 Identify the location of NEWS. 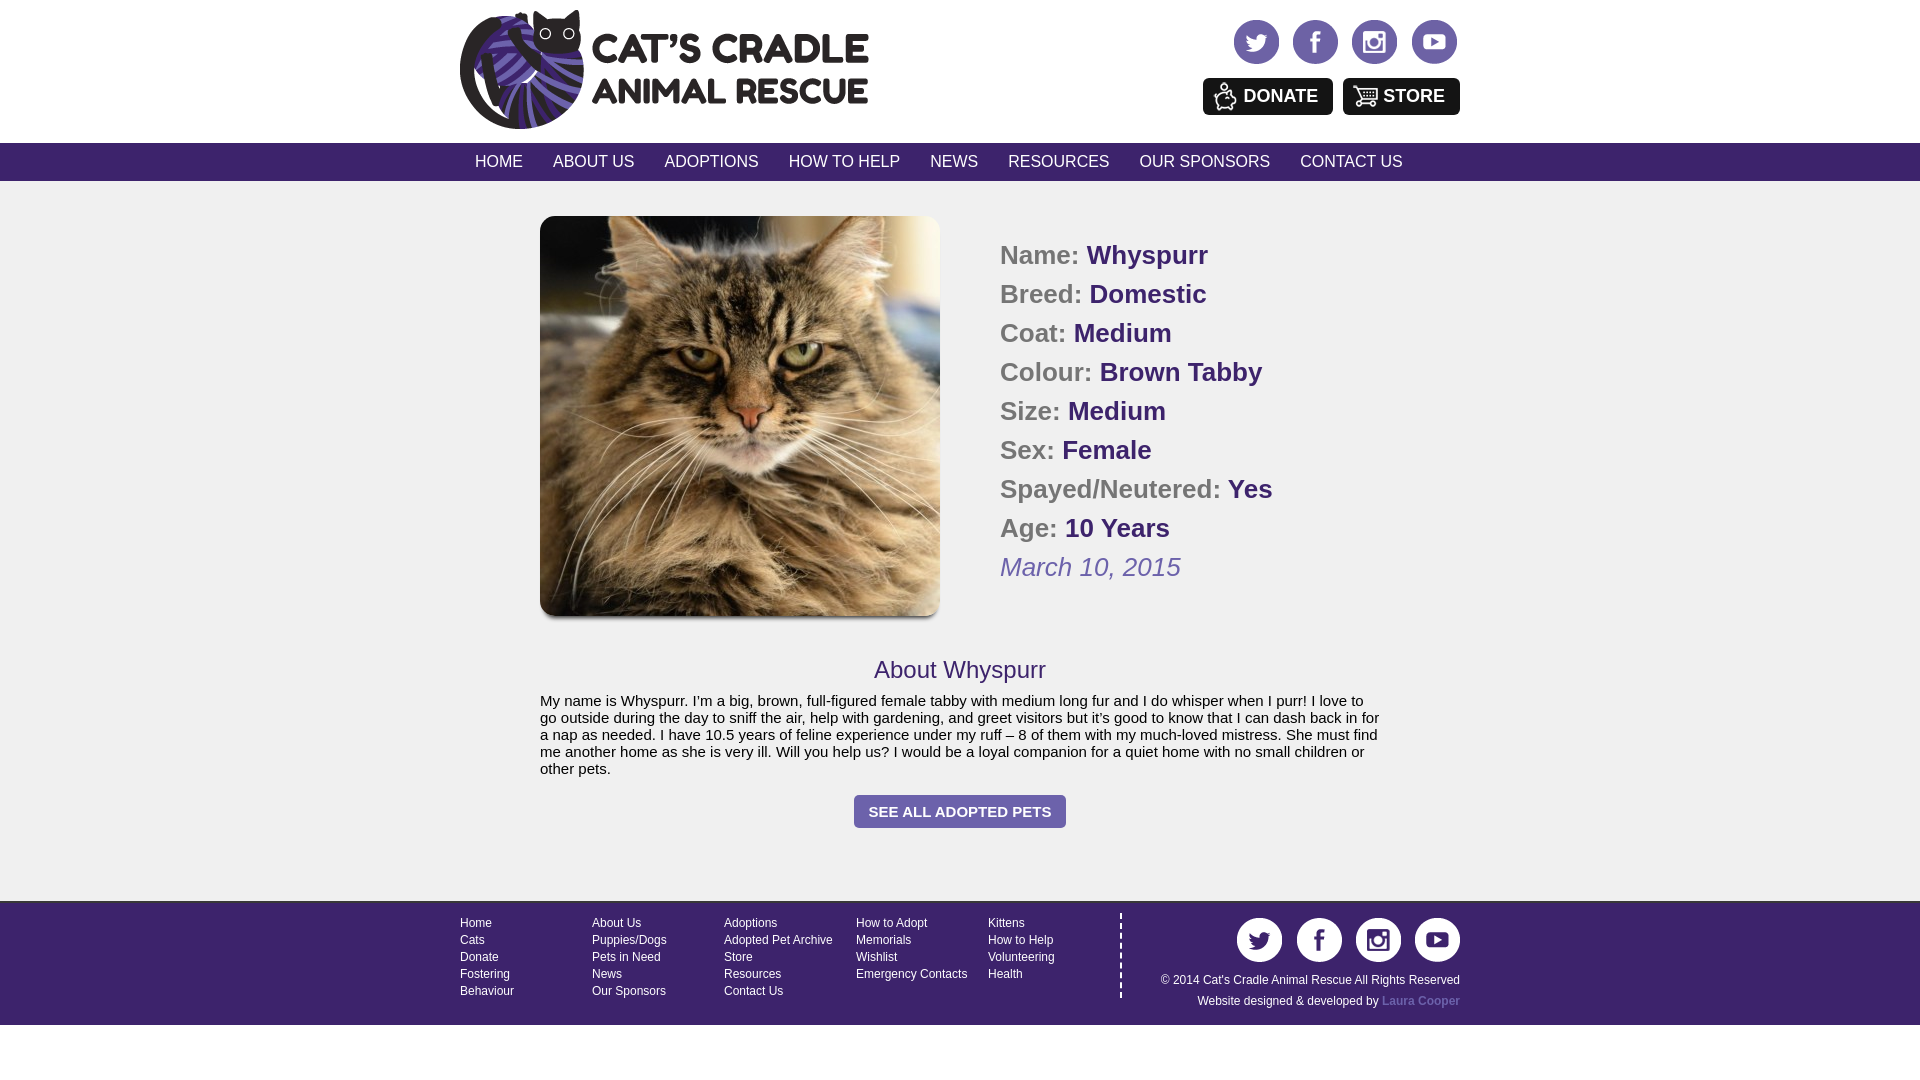
(954, 162).